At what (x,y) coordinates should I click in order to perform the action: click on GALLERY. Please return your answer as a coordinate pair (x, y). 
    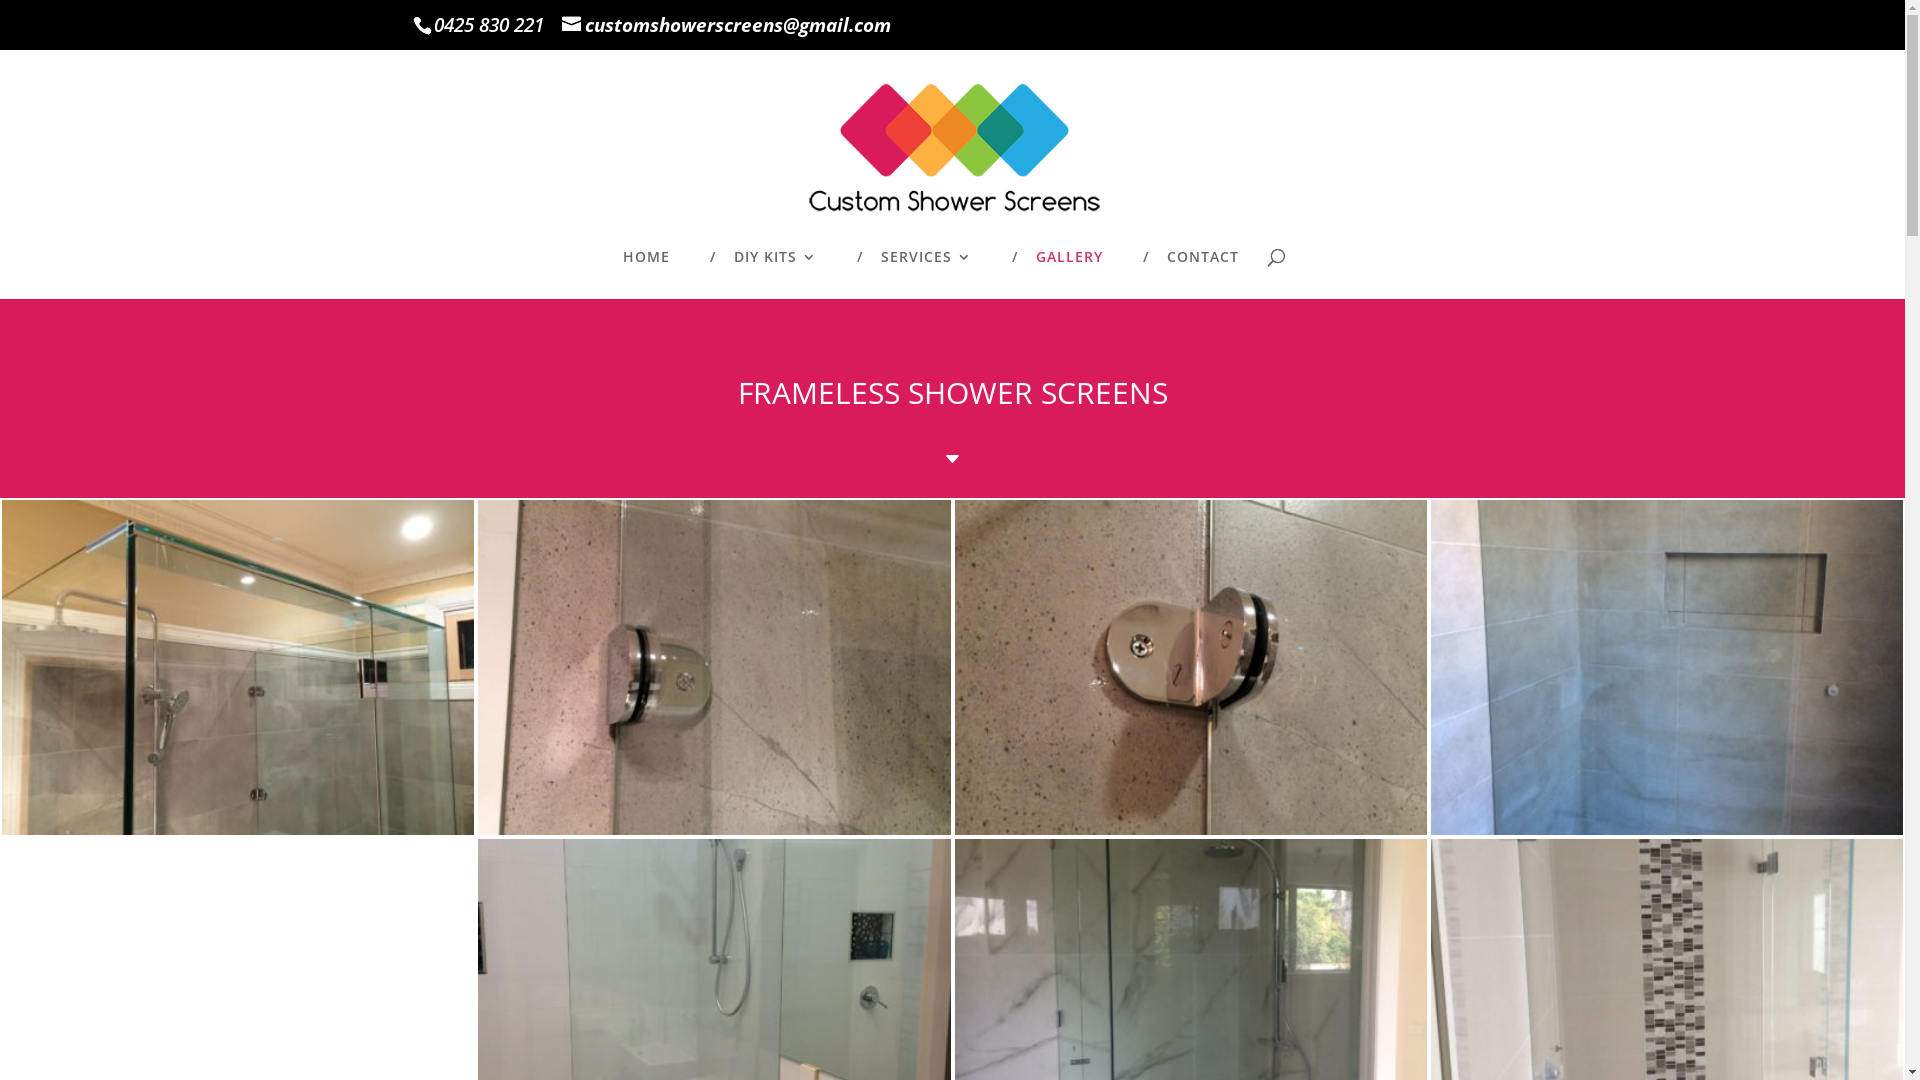
    Looking at the image, I should click on (1070, 274).